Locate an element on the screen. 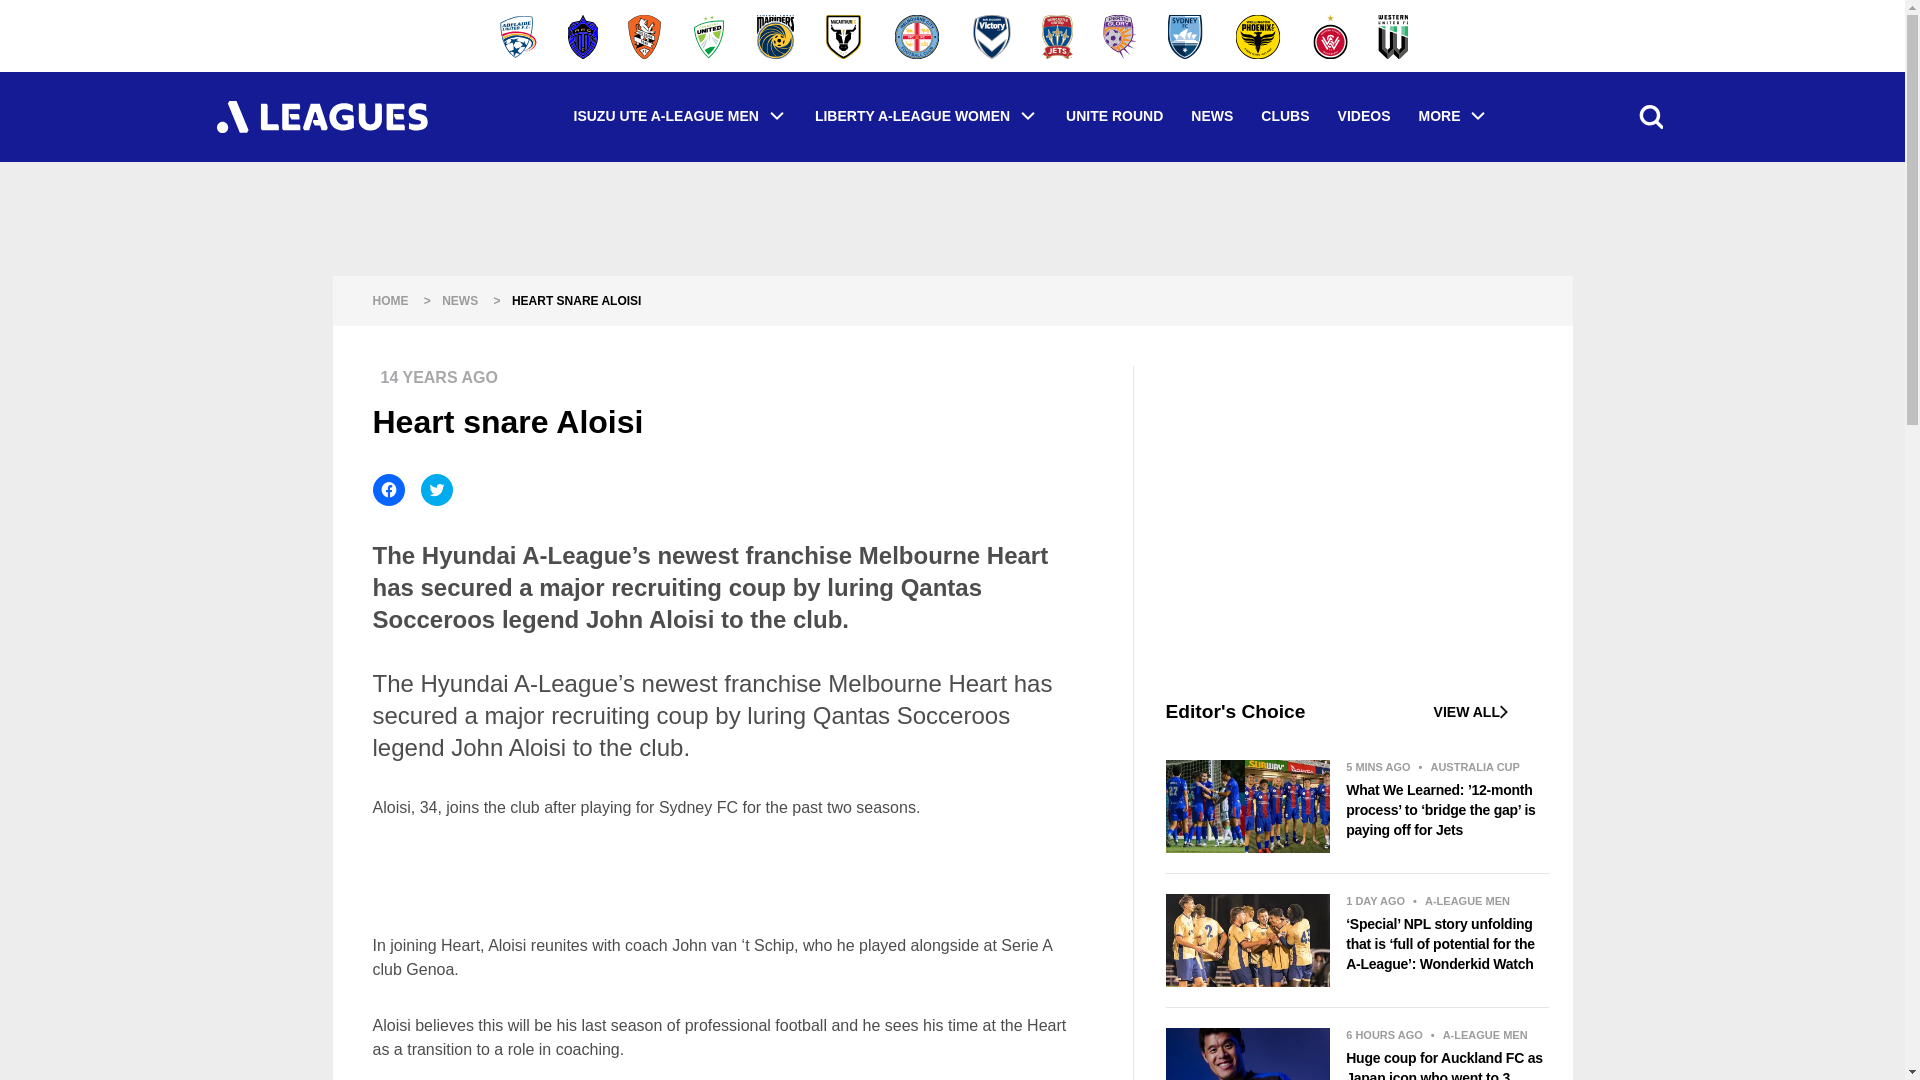 The height and width of the screenshot is (1080, 1920). ISUZU UTE A-LEAGUE MEN is located at coordinates (680, 116).